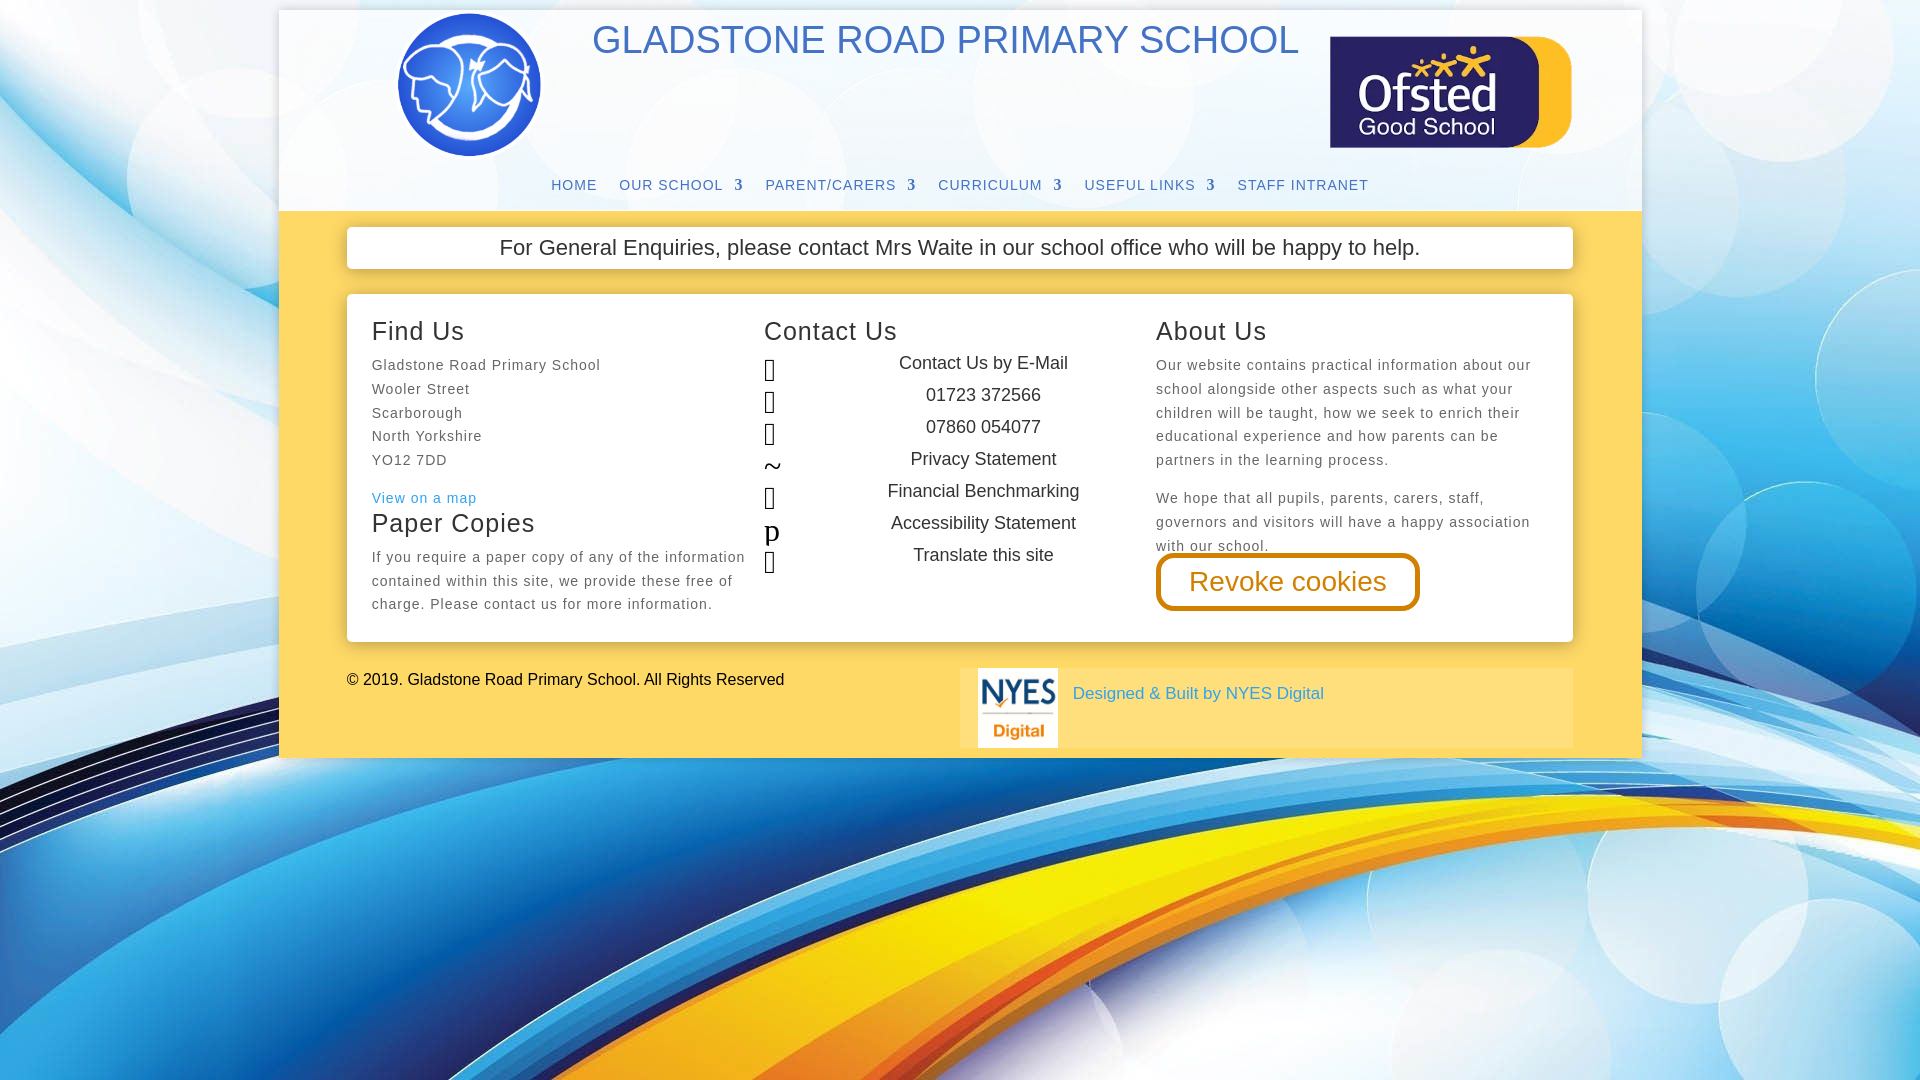  I want to click on ofstedgood, so click(1450, 92).